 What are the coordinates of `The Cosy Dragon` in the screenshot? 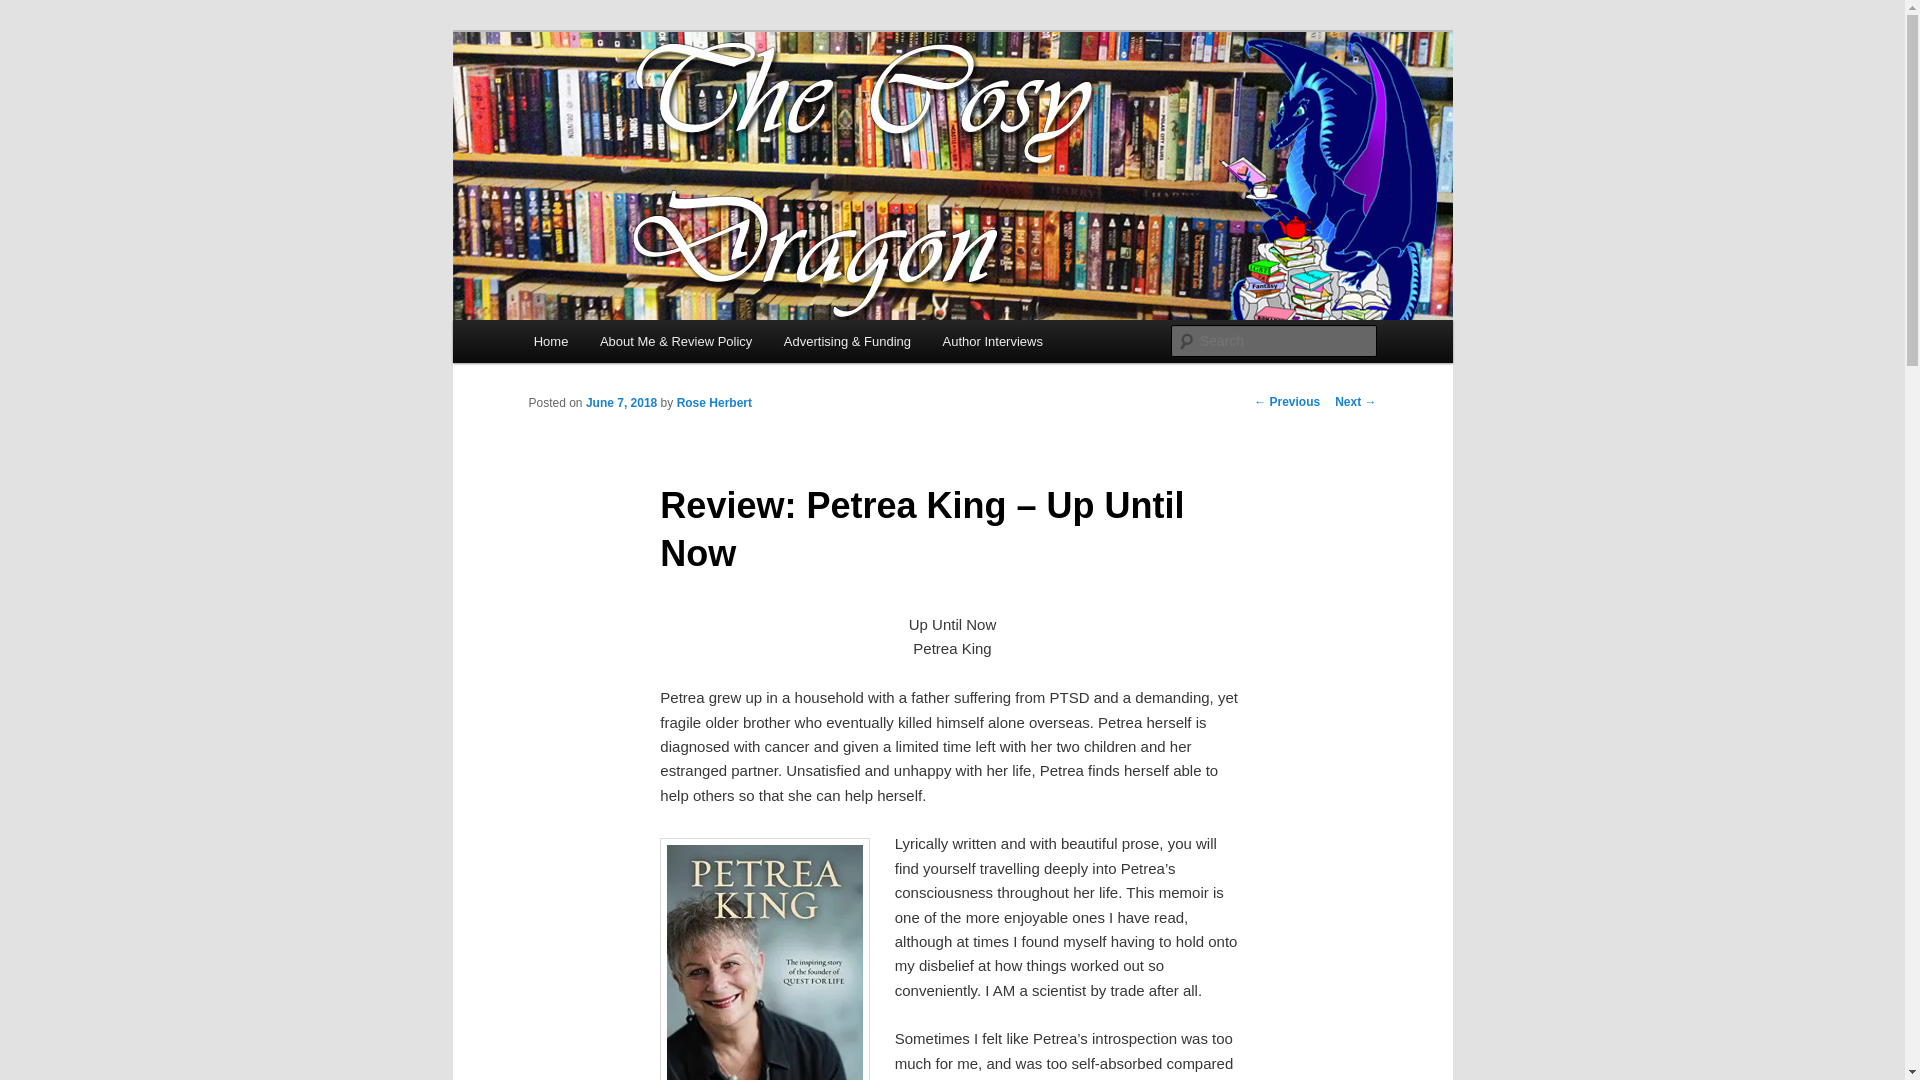 It's located at (652, 104).